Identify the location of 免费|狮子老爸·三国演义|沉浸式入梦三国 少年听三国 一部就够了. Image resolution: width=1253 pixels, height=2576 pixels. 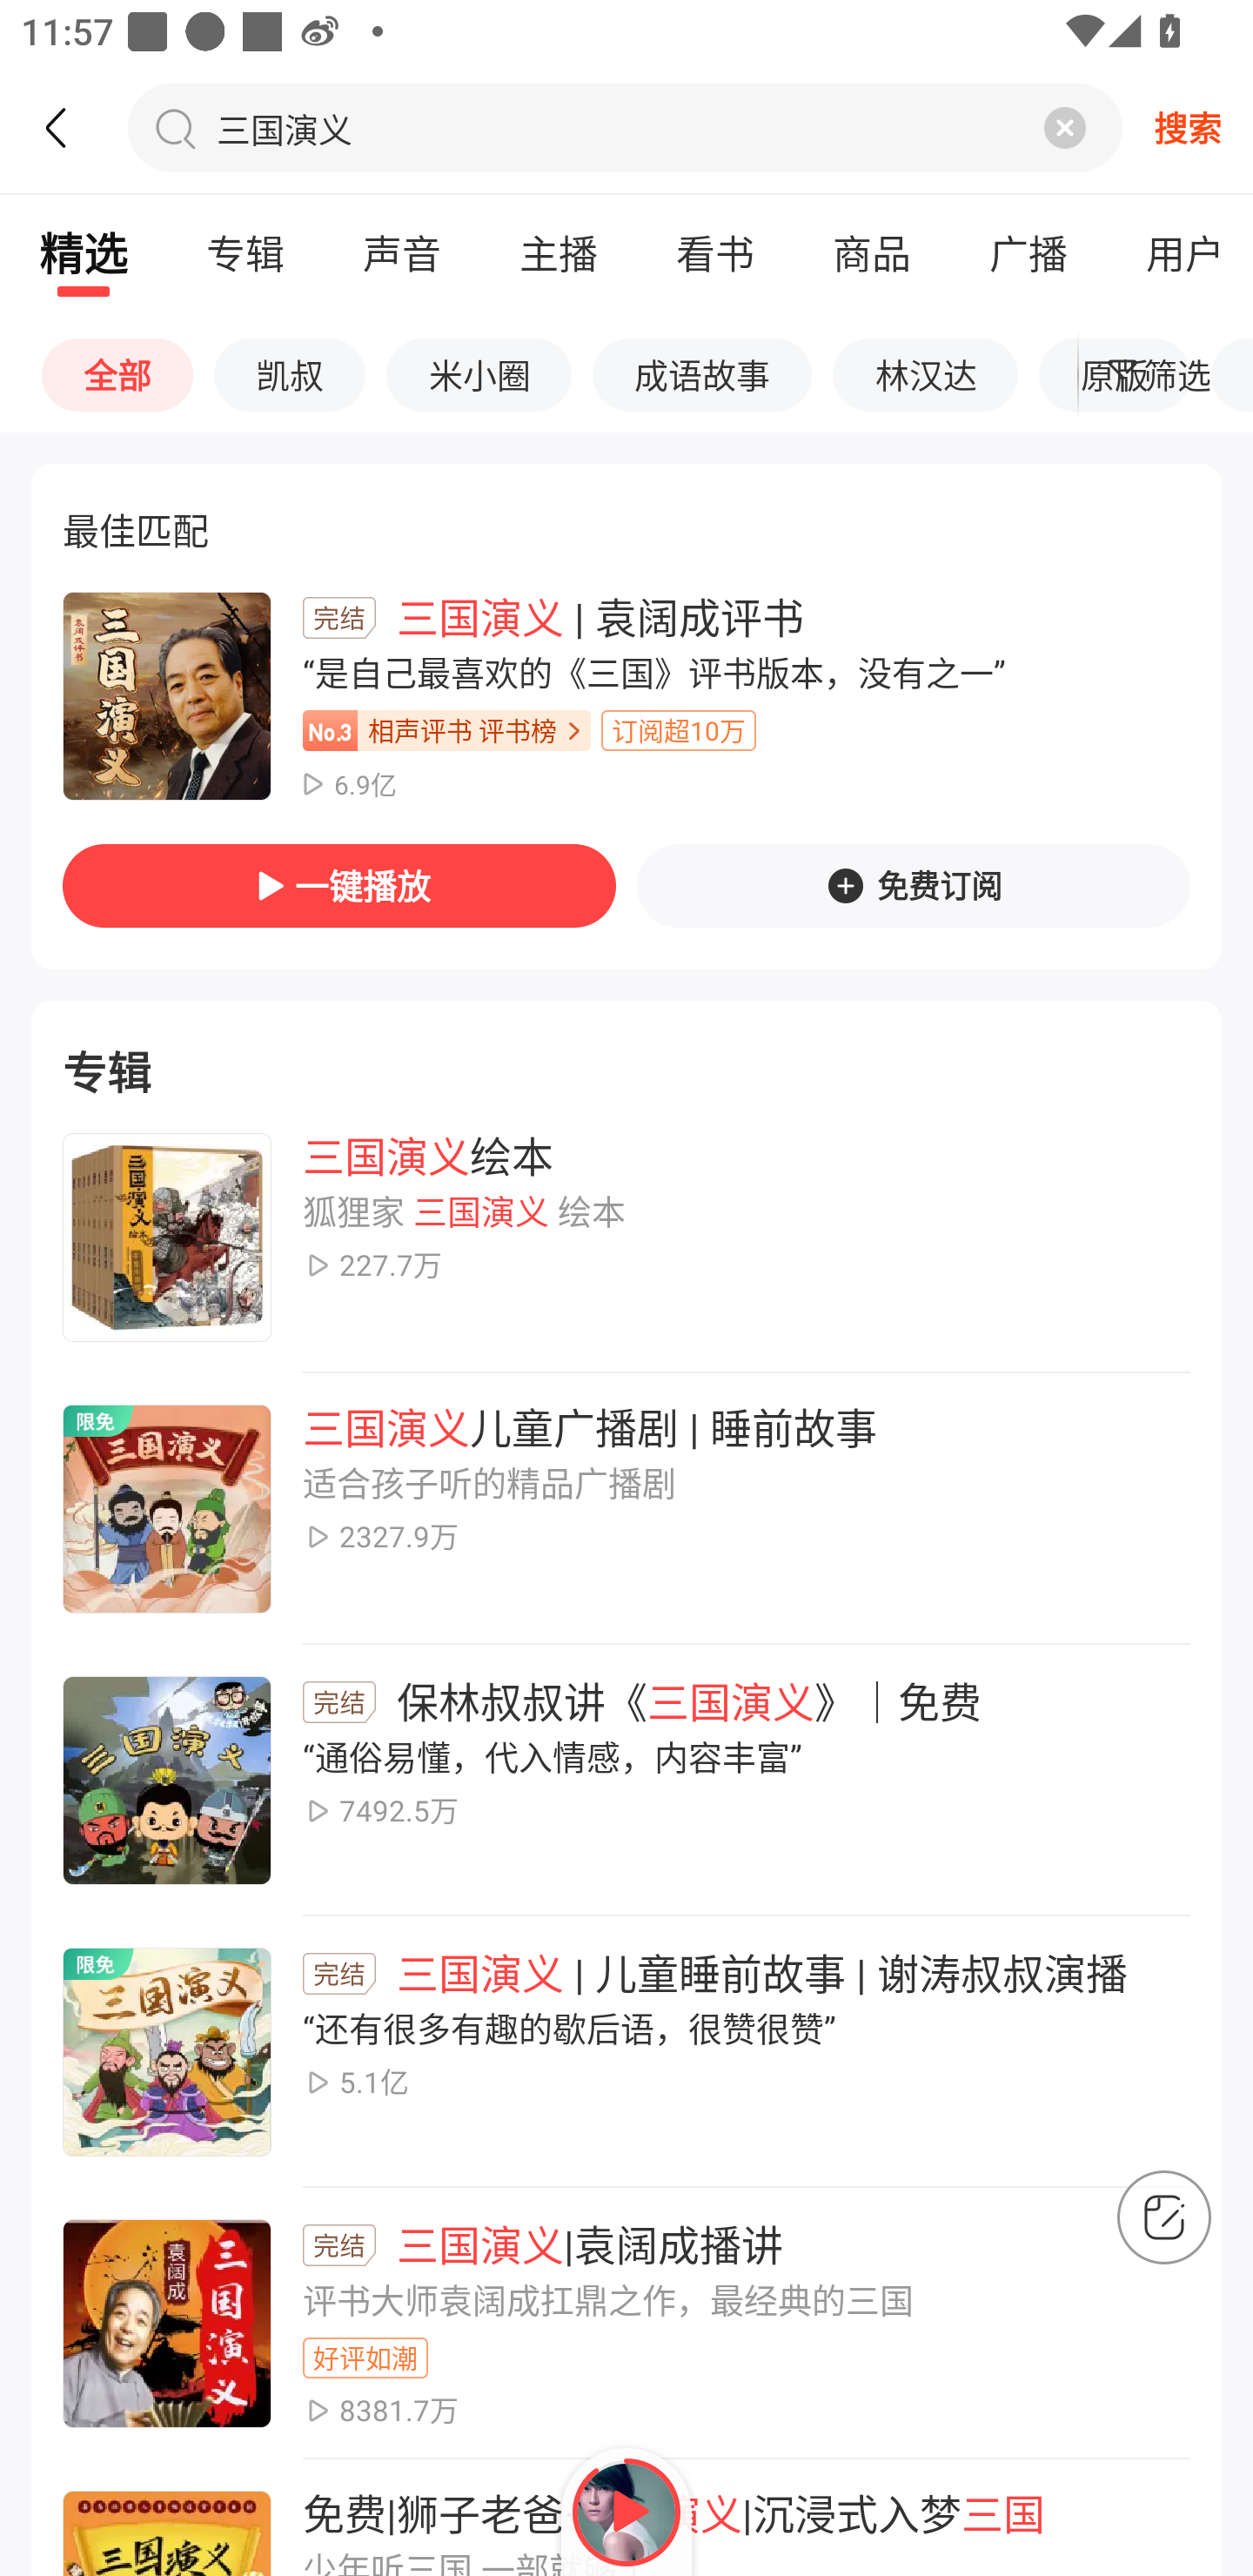
(626, 2518).